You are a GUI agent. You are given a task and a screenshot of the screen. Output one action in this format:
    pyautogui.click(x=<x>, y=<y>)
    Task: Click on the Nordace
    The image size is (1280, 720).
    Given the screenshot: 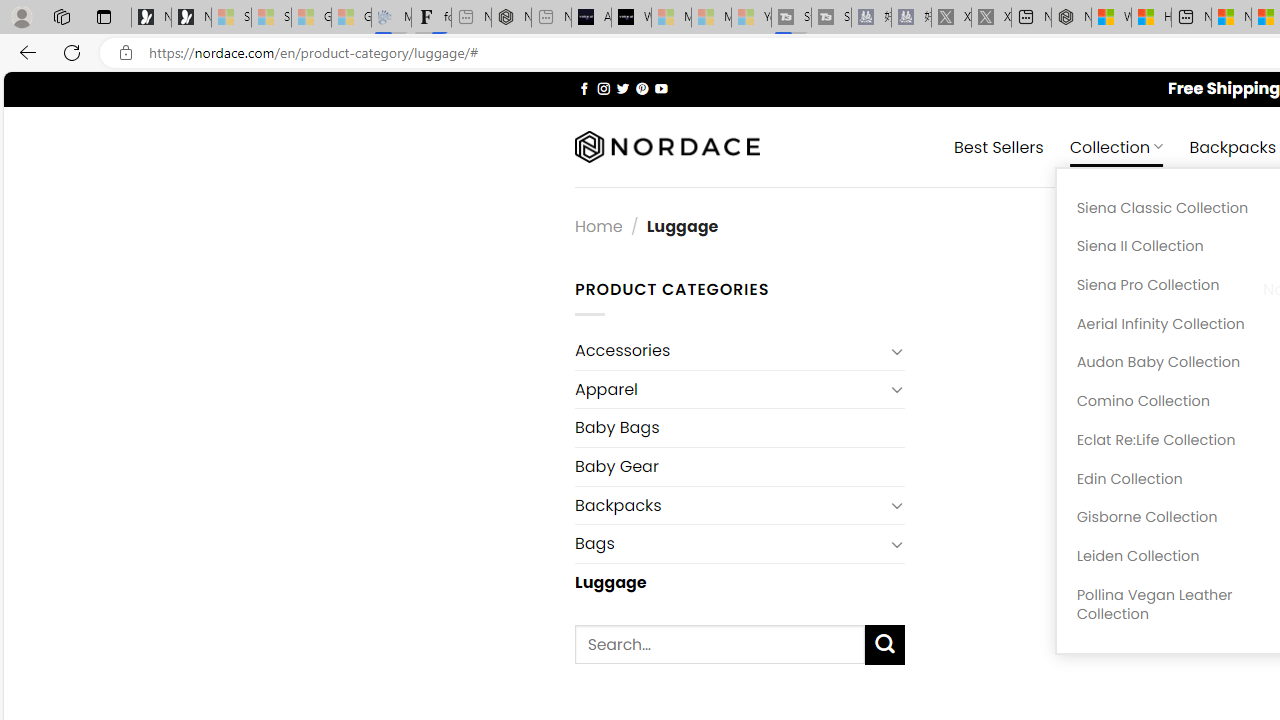 What is the action you would take?
    pyautogui.click(x=667, y=147)
    